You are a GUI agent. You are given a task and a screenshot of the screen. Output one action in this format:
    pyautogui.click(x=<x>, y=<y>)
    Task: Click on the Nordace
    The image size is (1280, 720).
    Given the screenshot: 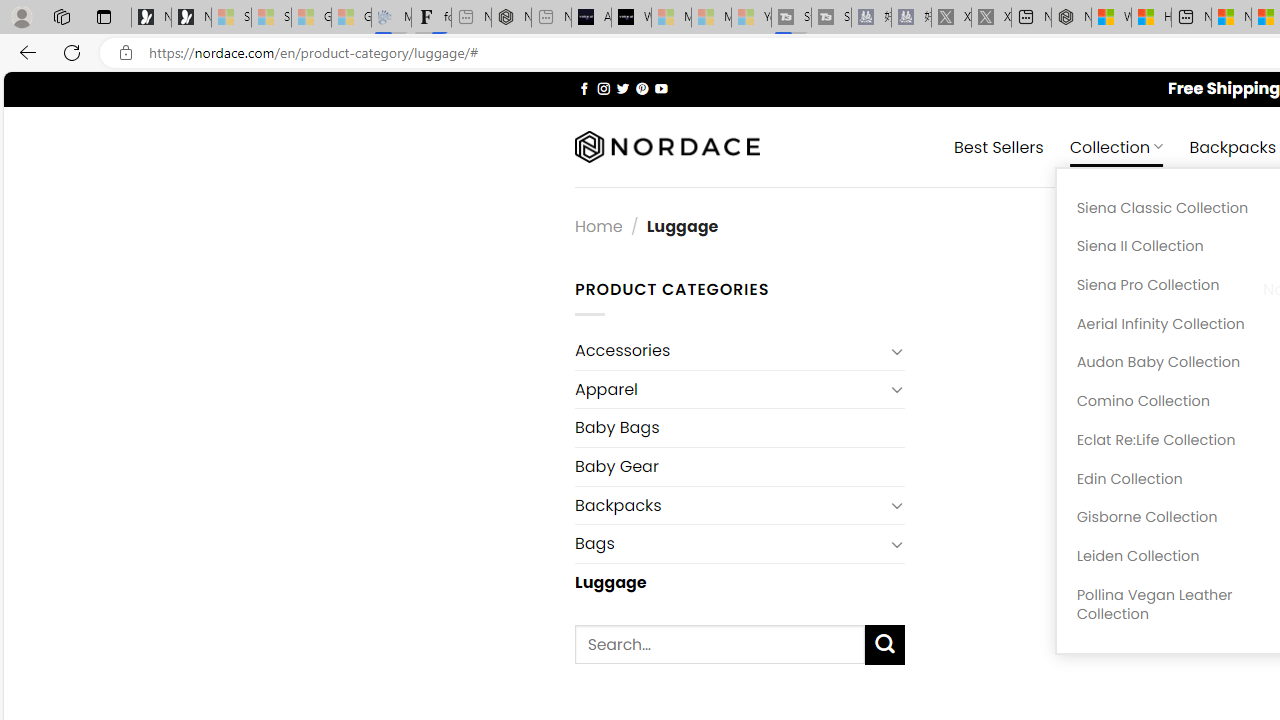 What is the action you would take?
    pyautogui.click(x=667, y=147)
    